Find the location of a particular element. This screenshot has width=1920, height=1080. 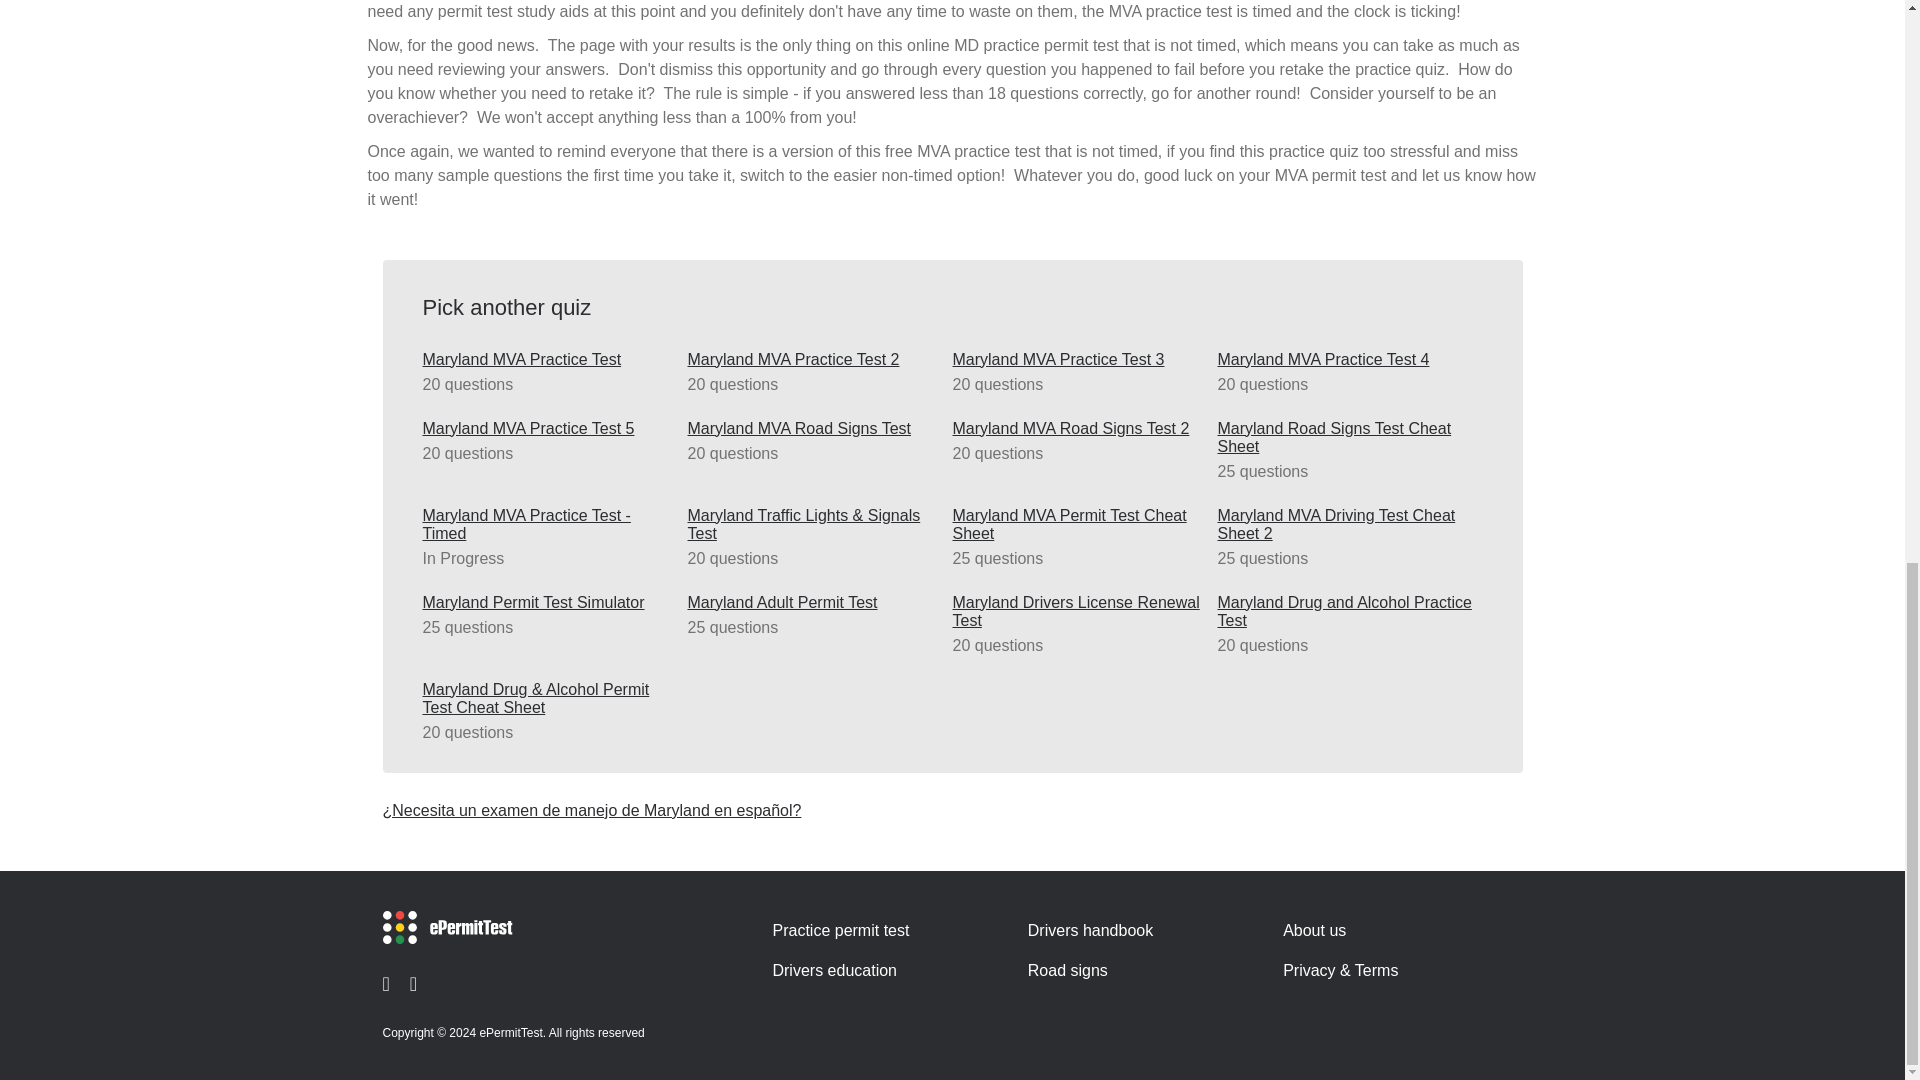

Maryland MVA Road Signs Test 2 is located at coordinates (1080, 429).